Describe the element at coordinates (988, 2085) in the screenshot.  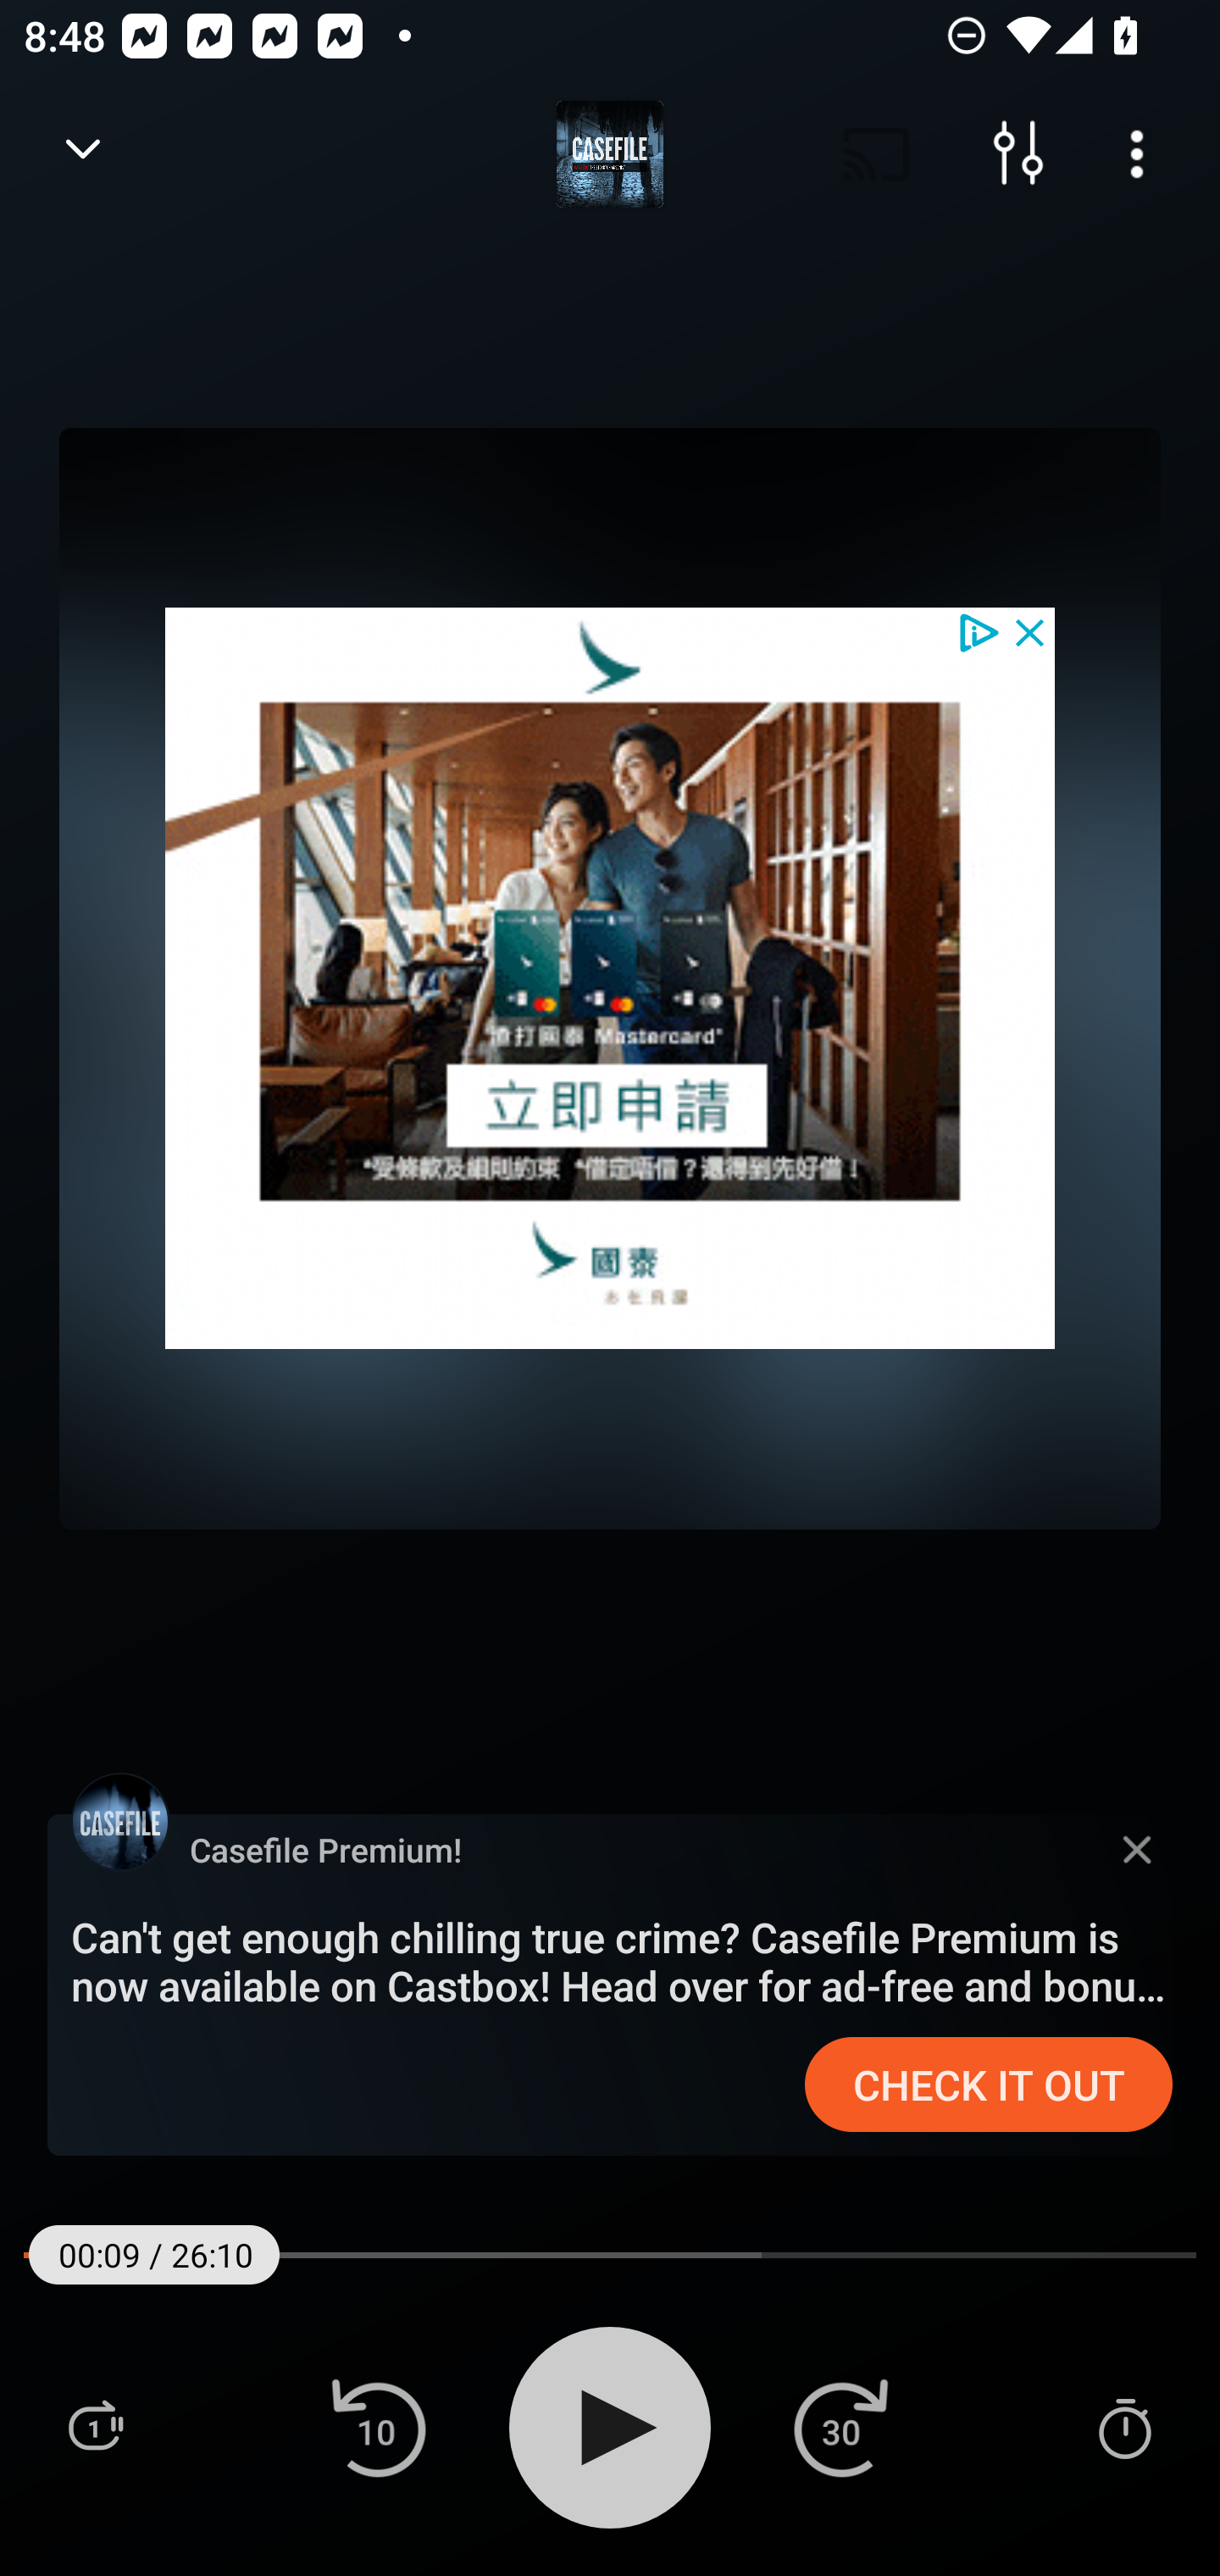
I see `CHECK IT OUT` at that location.